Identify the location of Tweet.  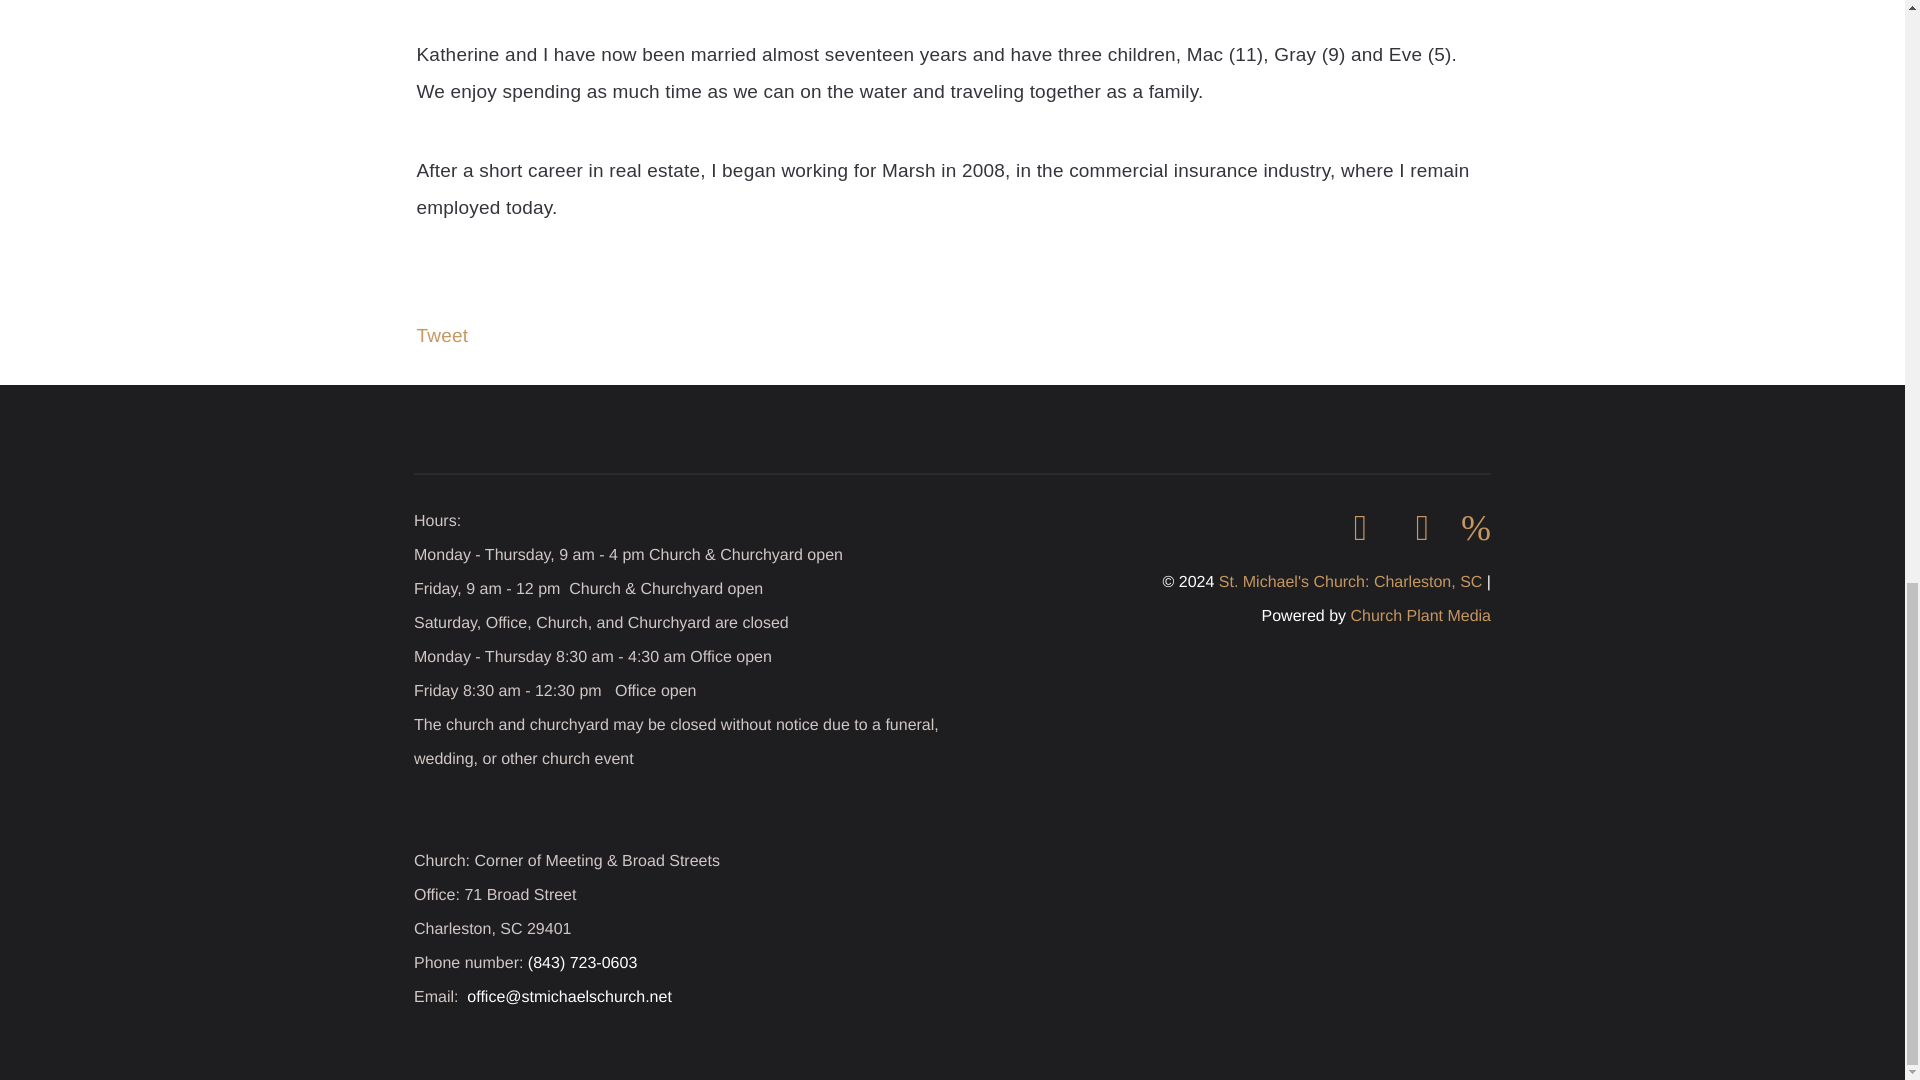
(442, 336).